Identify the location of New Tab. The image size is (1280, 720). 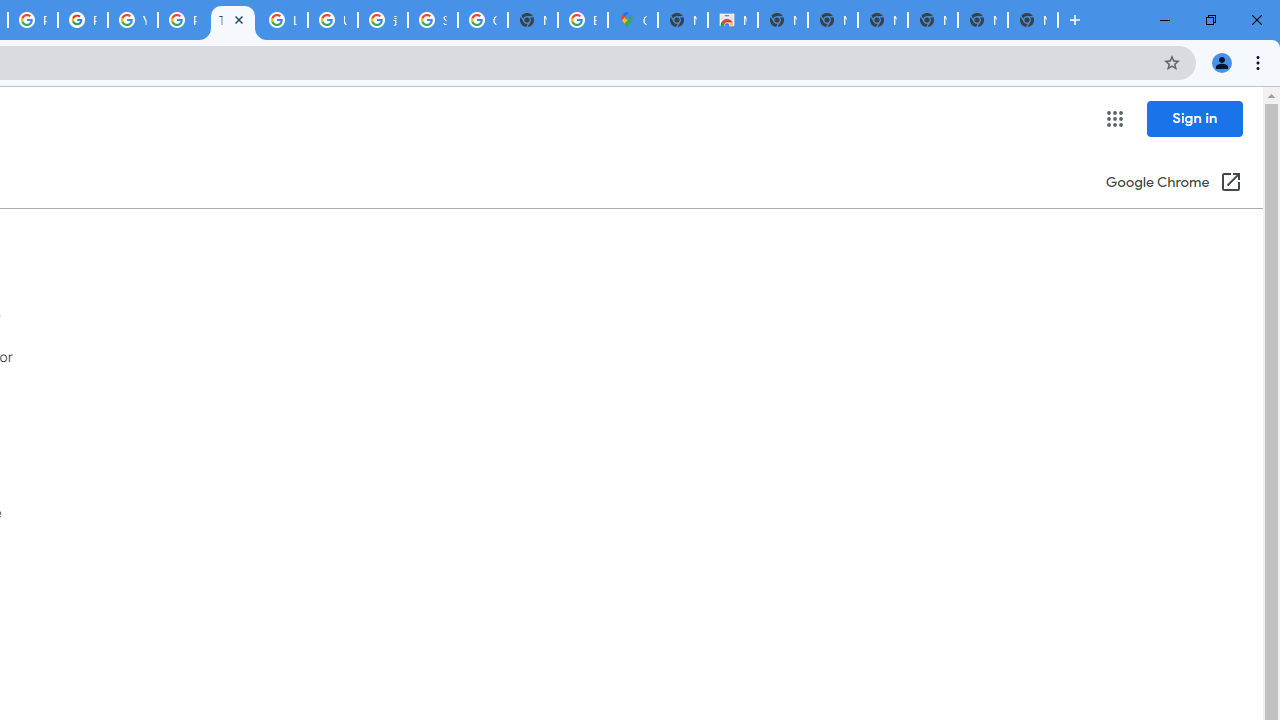
(1032, 20).